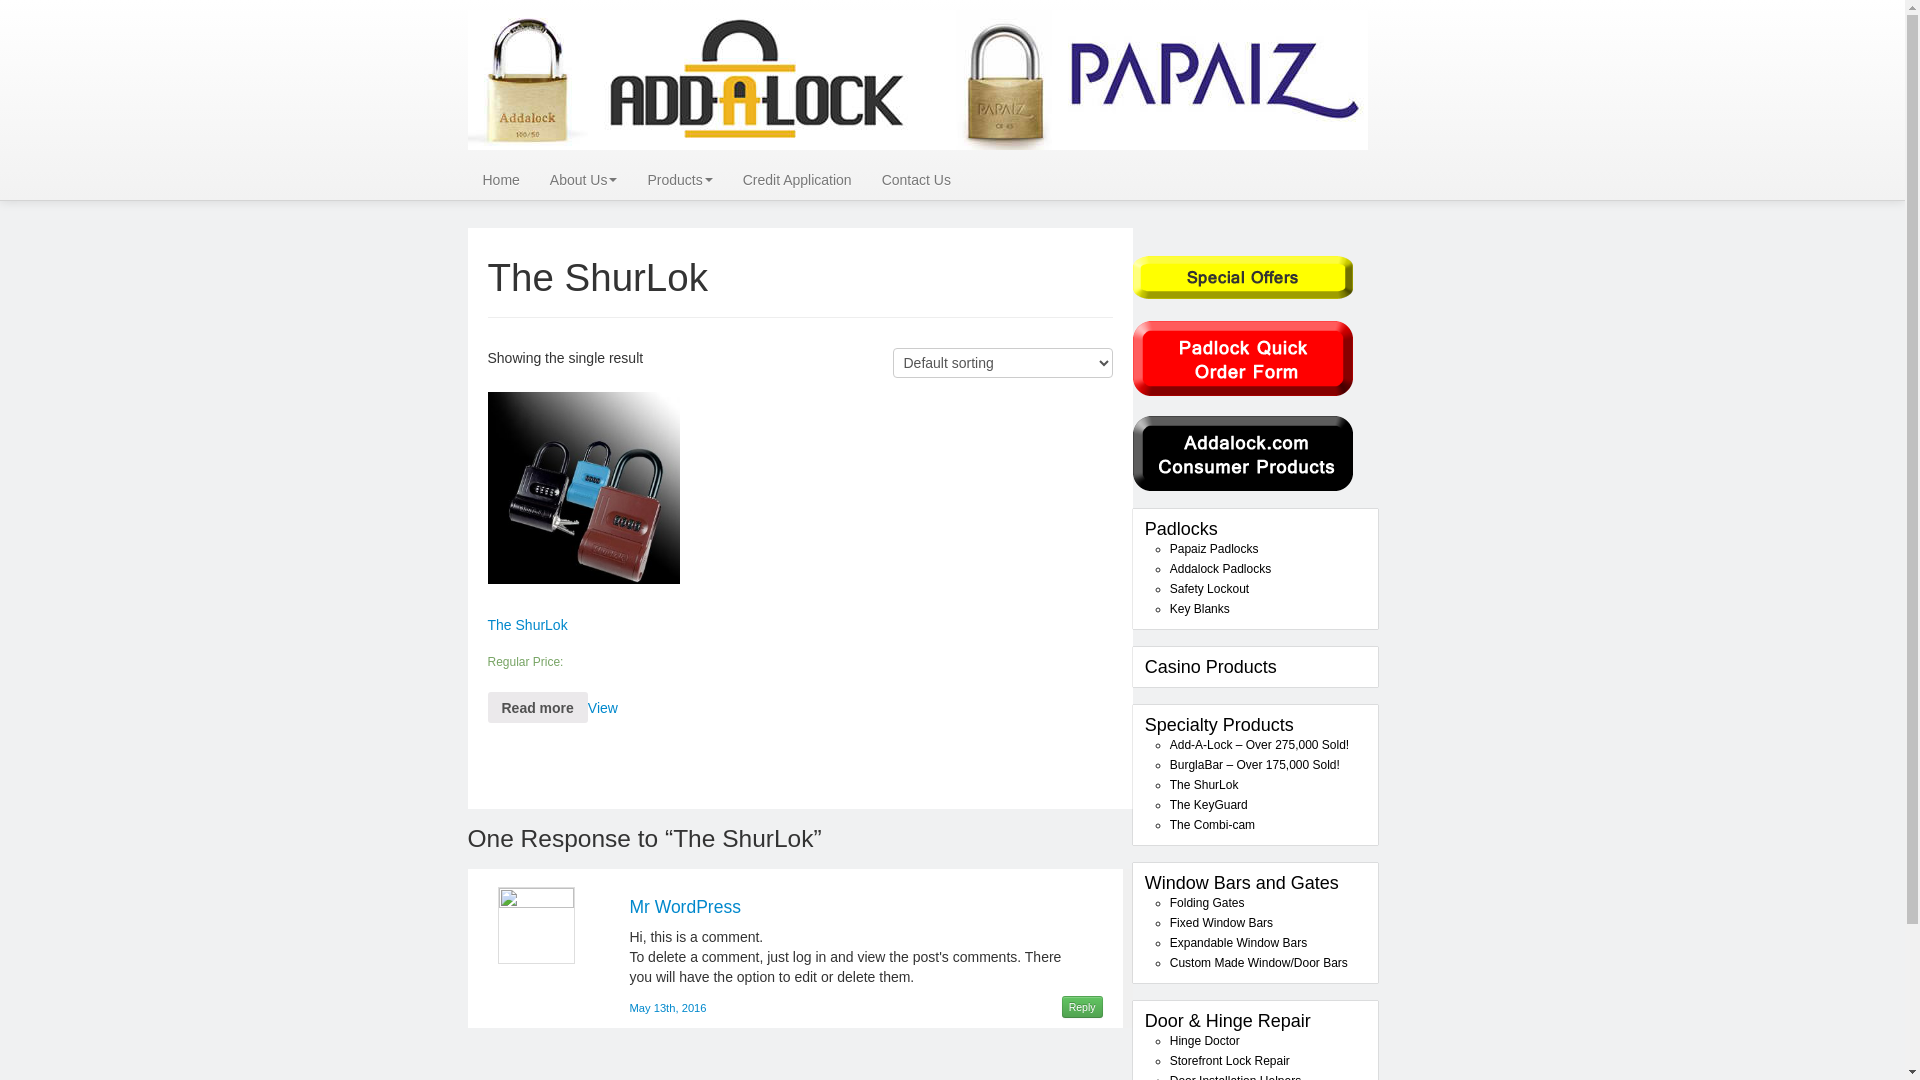  I want to click on Hinge Doctor, so click(1205, 1041).